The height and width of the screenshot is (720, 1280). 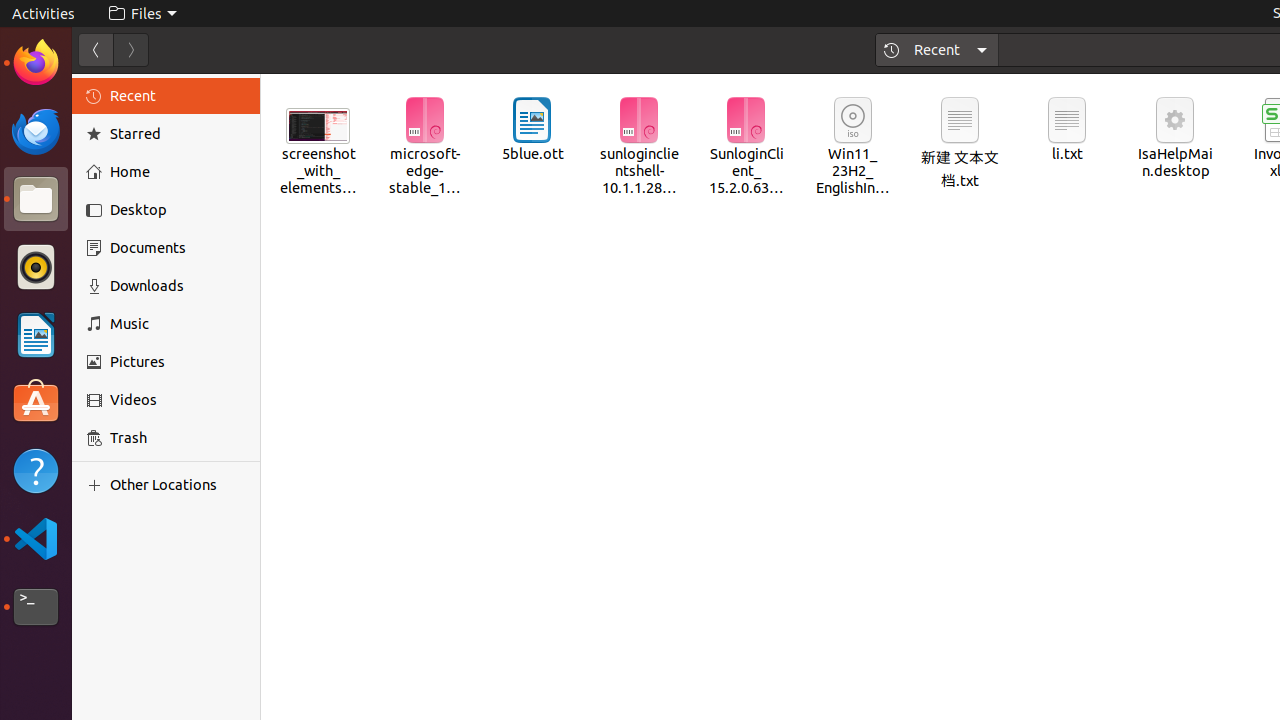 I want to click on IsaHelpMain.desktop, so click(x=134, y=300).